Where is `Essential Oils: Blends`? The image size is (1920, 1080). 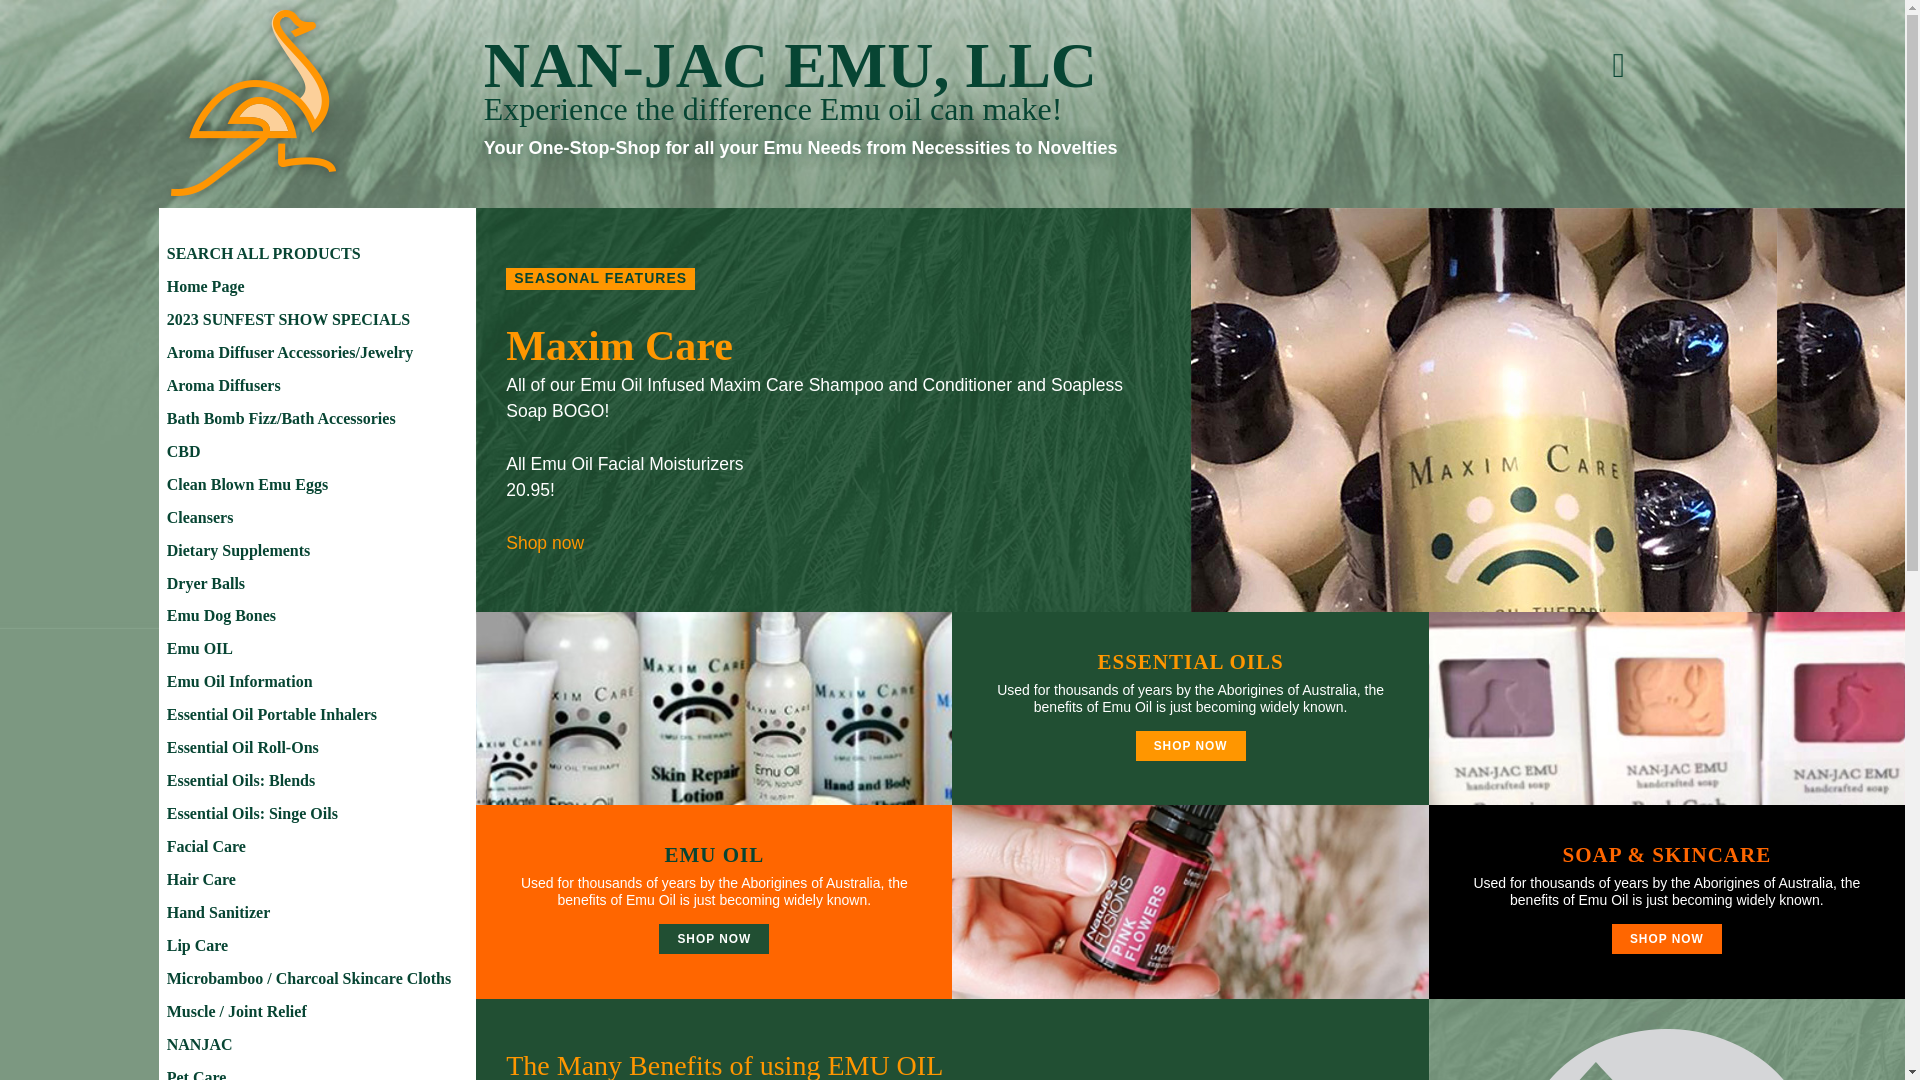 Essential Oils: Blends is located at coordinates (318, 781).